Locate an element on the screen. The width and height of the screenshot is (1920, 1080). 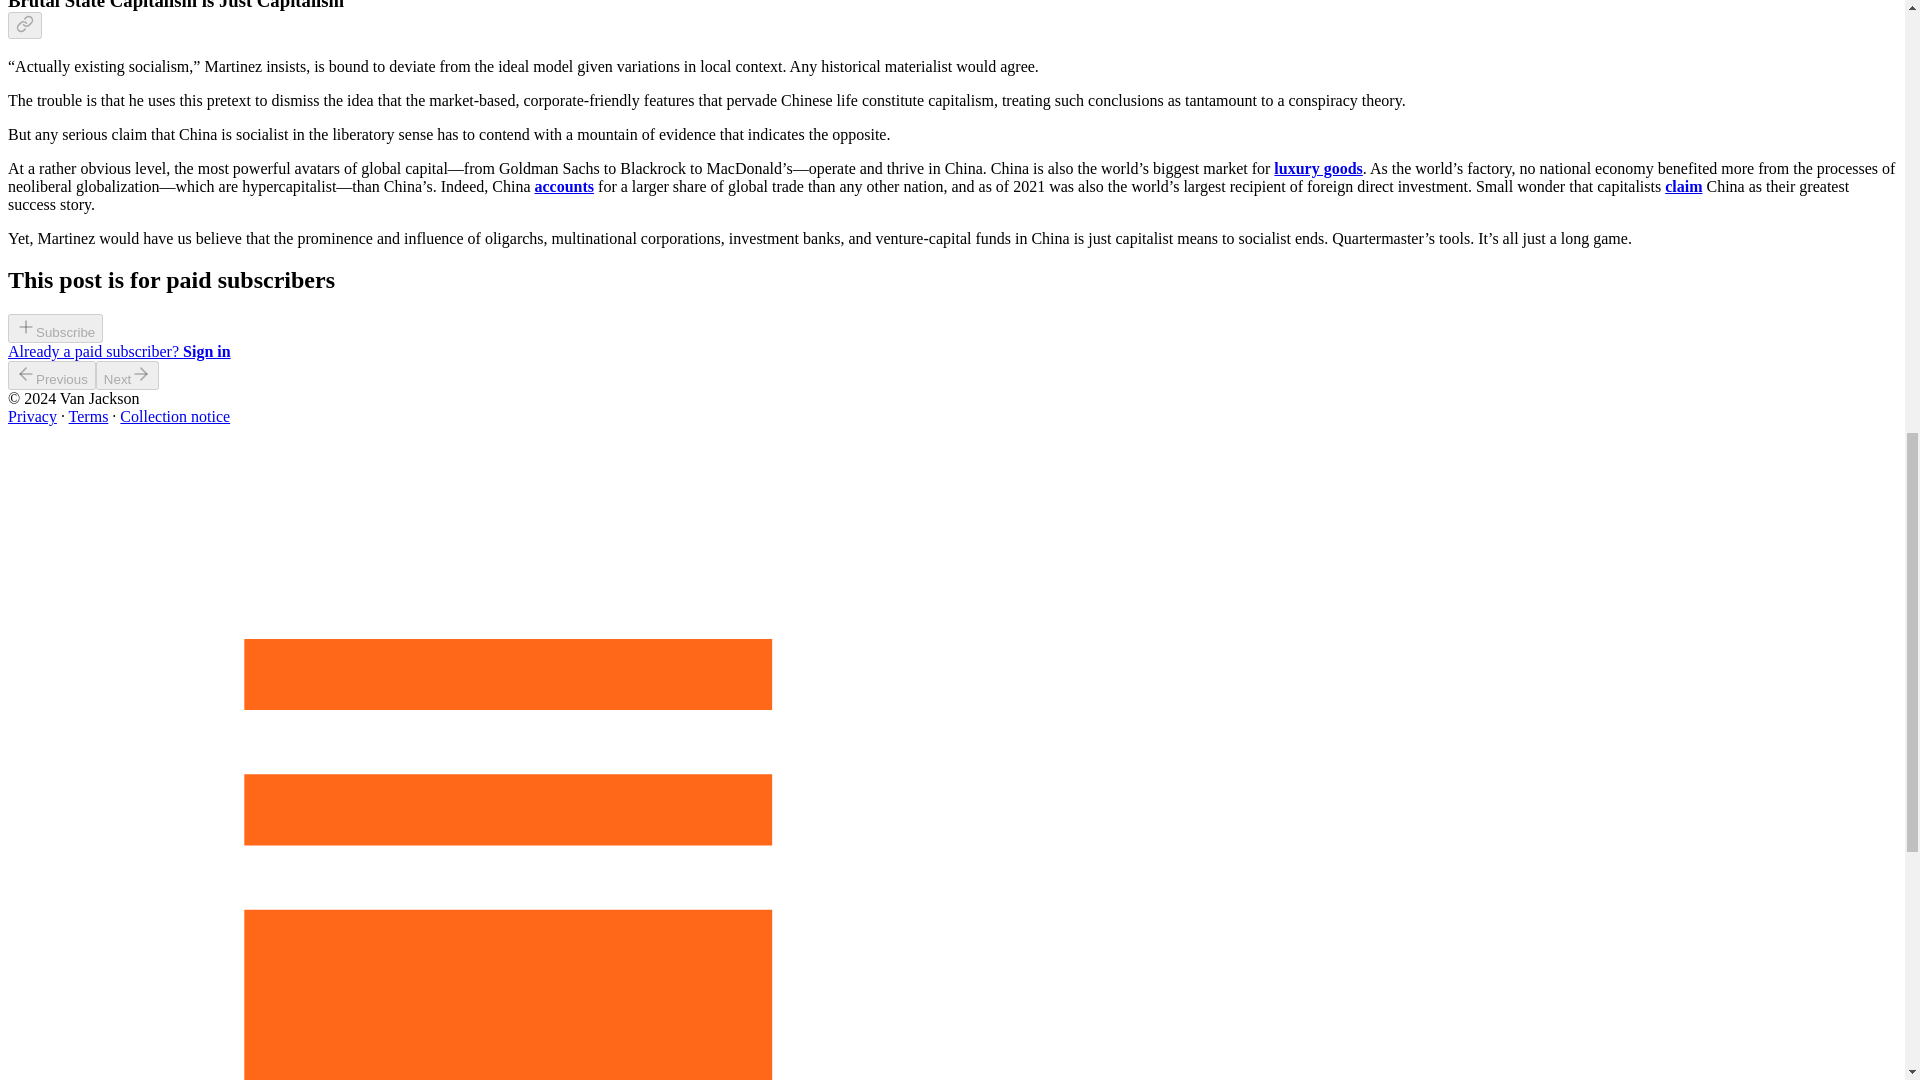
claim is located at coordinates (1682, 186).